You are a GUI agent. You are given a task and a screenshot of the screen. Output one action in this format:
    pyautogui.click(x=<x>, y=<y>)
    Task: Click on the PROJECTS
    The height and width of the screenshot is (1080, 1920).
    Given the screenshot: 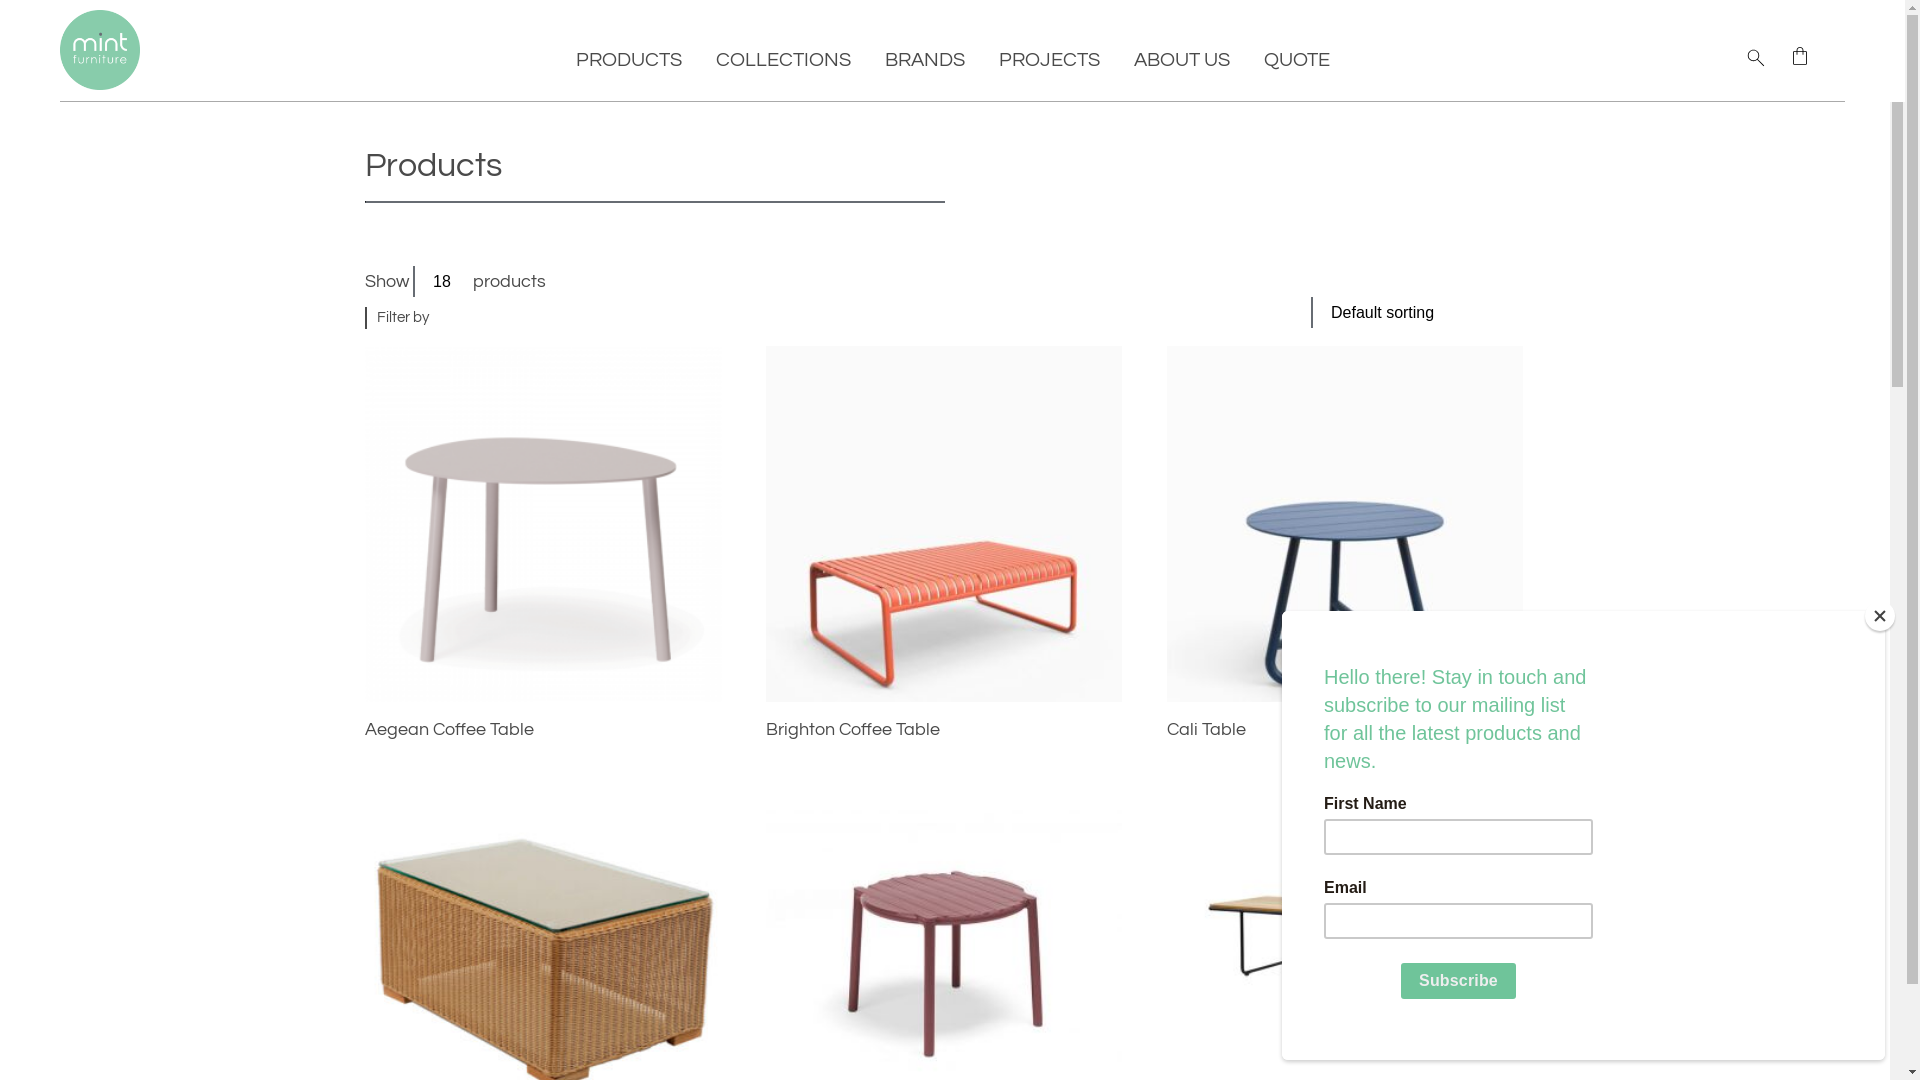 What is the action you would take?
    pyautogui.click(x=1048, y=60)
    